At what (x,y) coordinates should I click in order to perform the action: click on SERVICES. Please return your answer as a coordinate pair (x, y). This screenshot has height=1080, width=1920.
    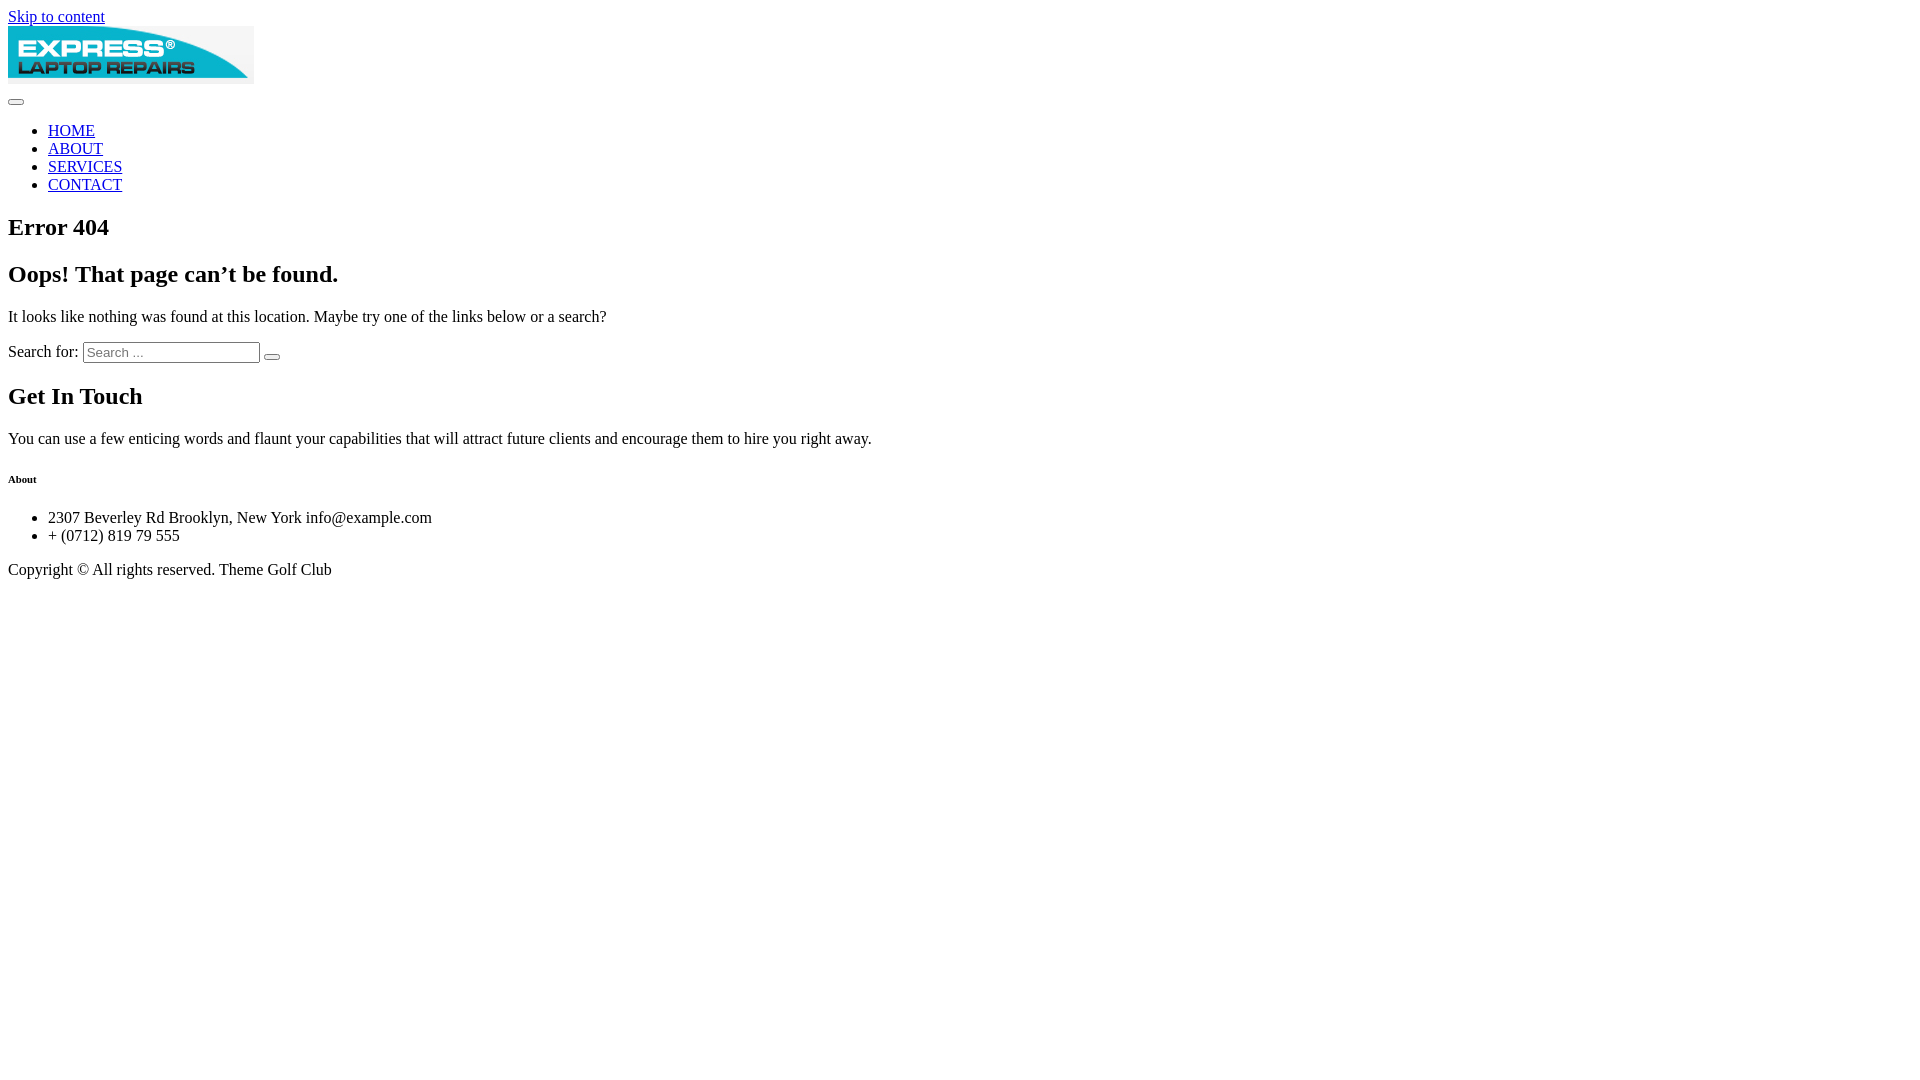
    Looking at the image, I should click on (85, 166).